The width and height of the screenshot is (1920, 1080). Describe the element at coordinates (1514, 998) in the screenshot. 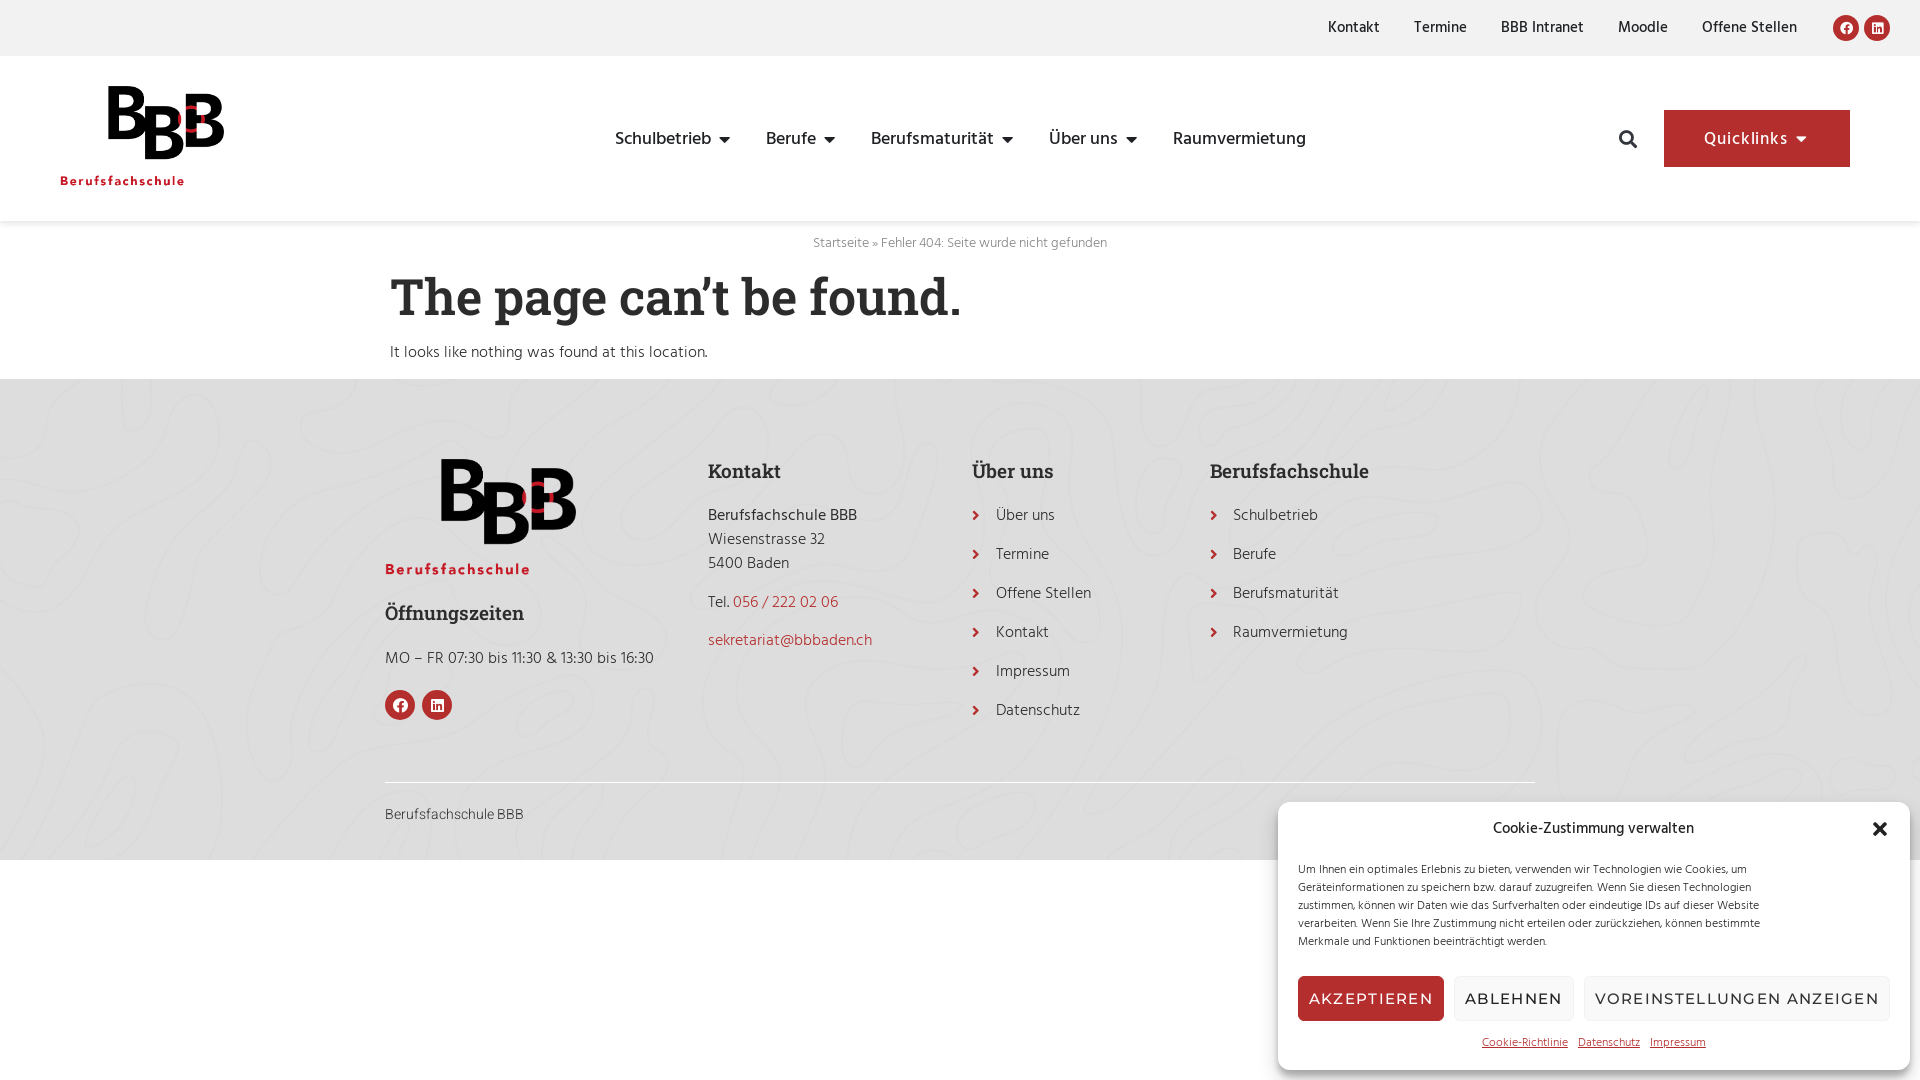

I see `ABLEHNEN` at that location.